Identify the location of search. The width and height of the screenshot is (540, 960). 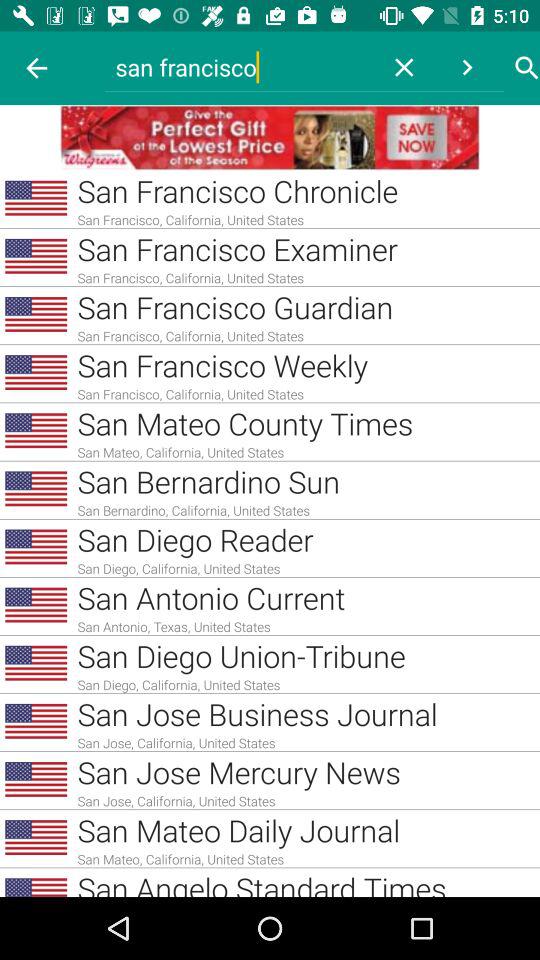
(527, 68).